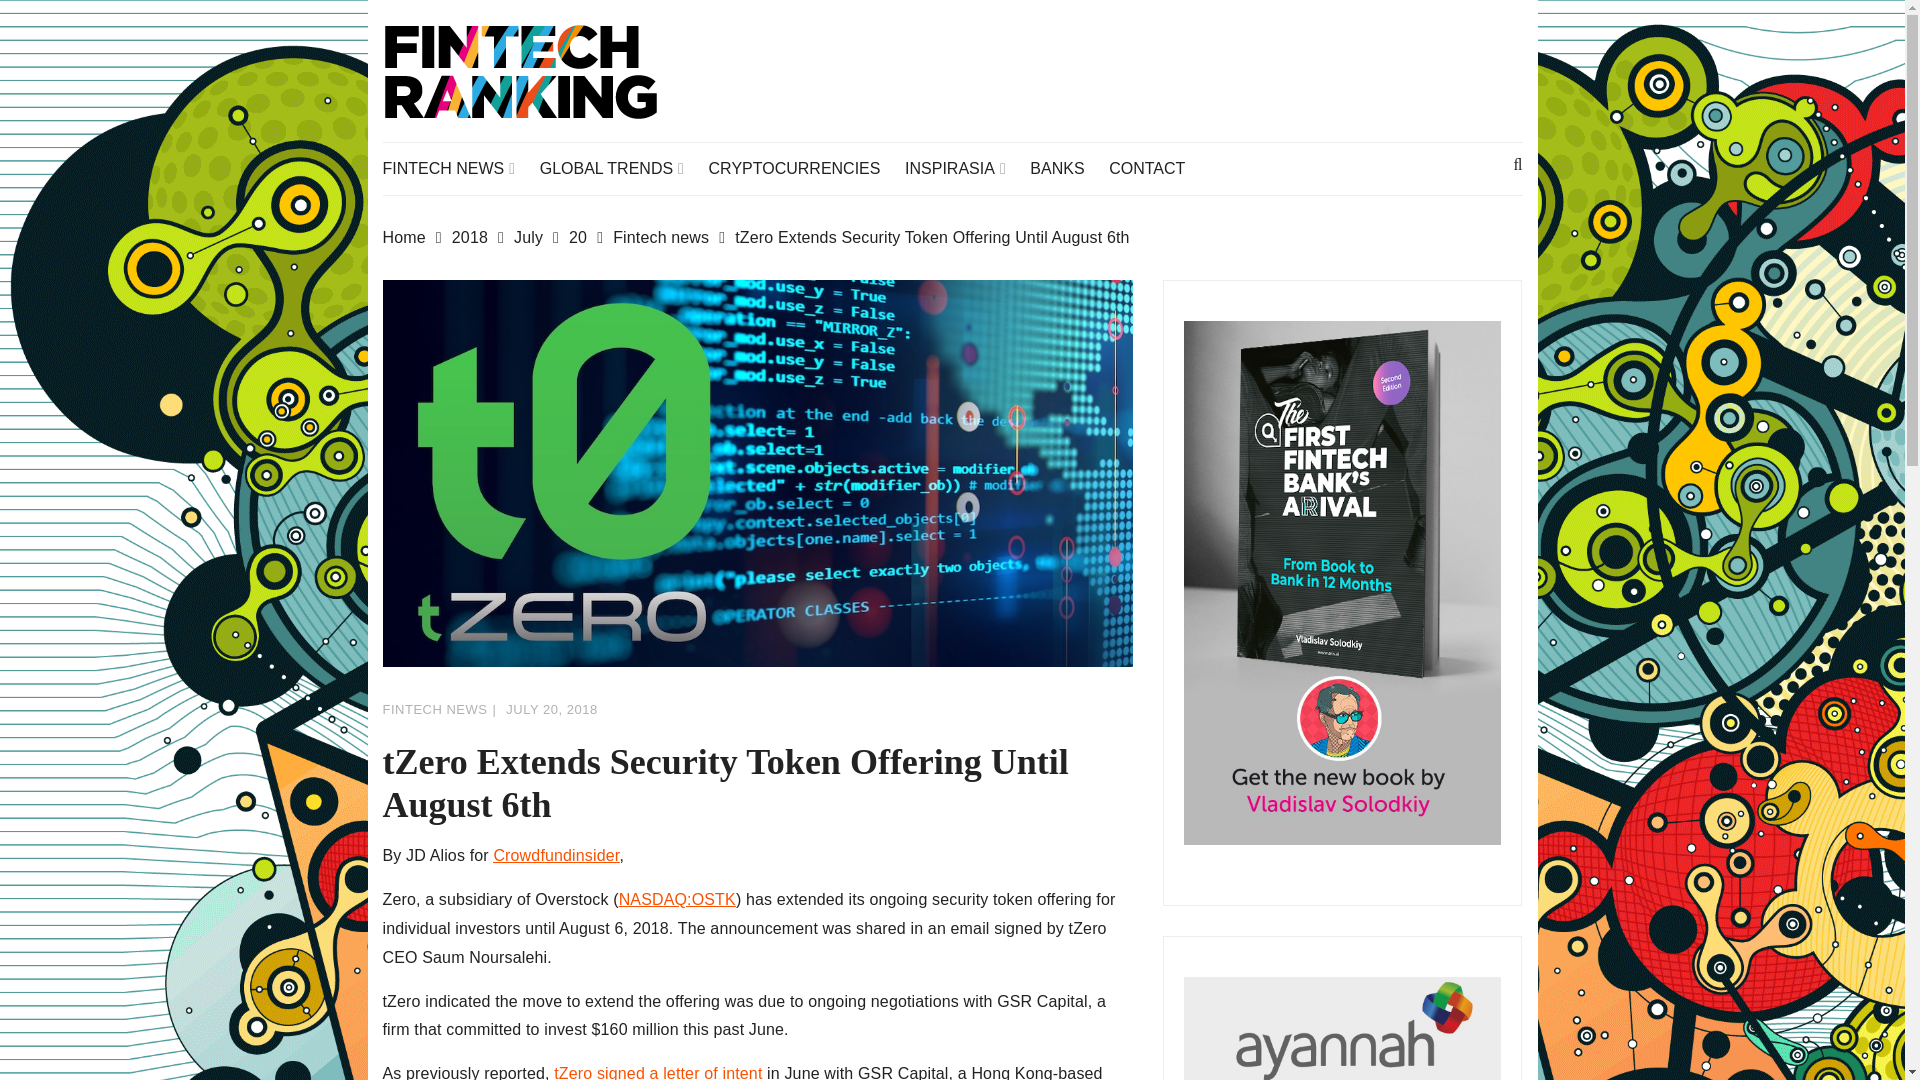 The height and width of the screenshot is (1080, 1920). Describe the element at coordinates (804, 168) in the screenshot. I see `CRYPTOCURRENCIES` at that location.